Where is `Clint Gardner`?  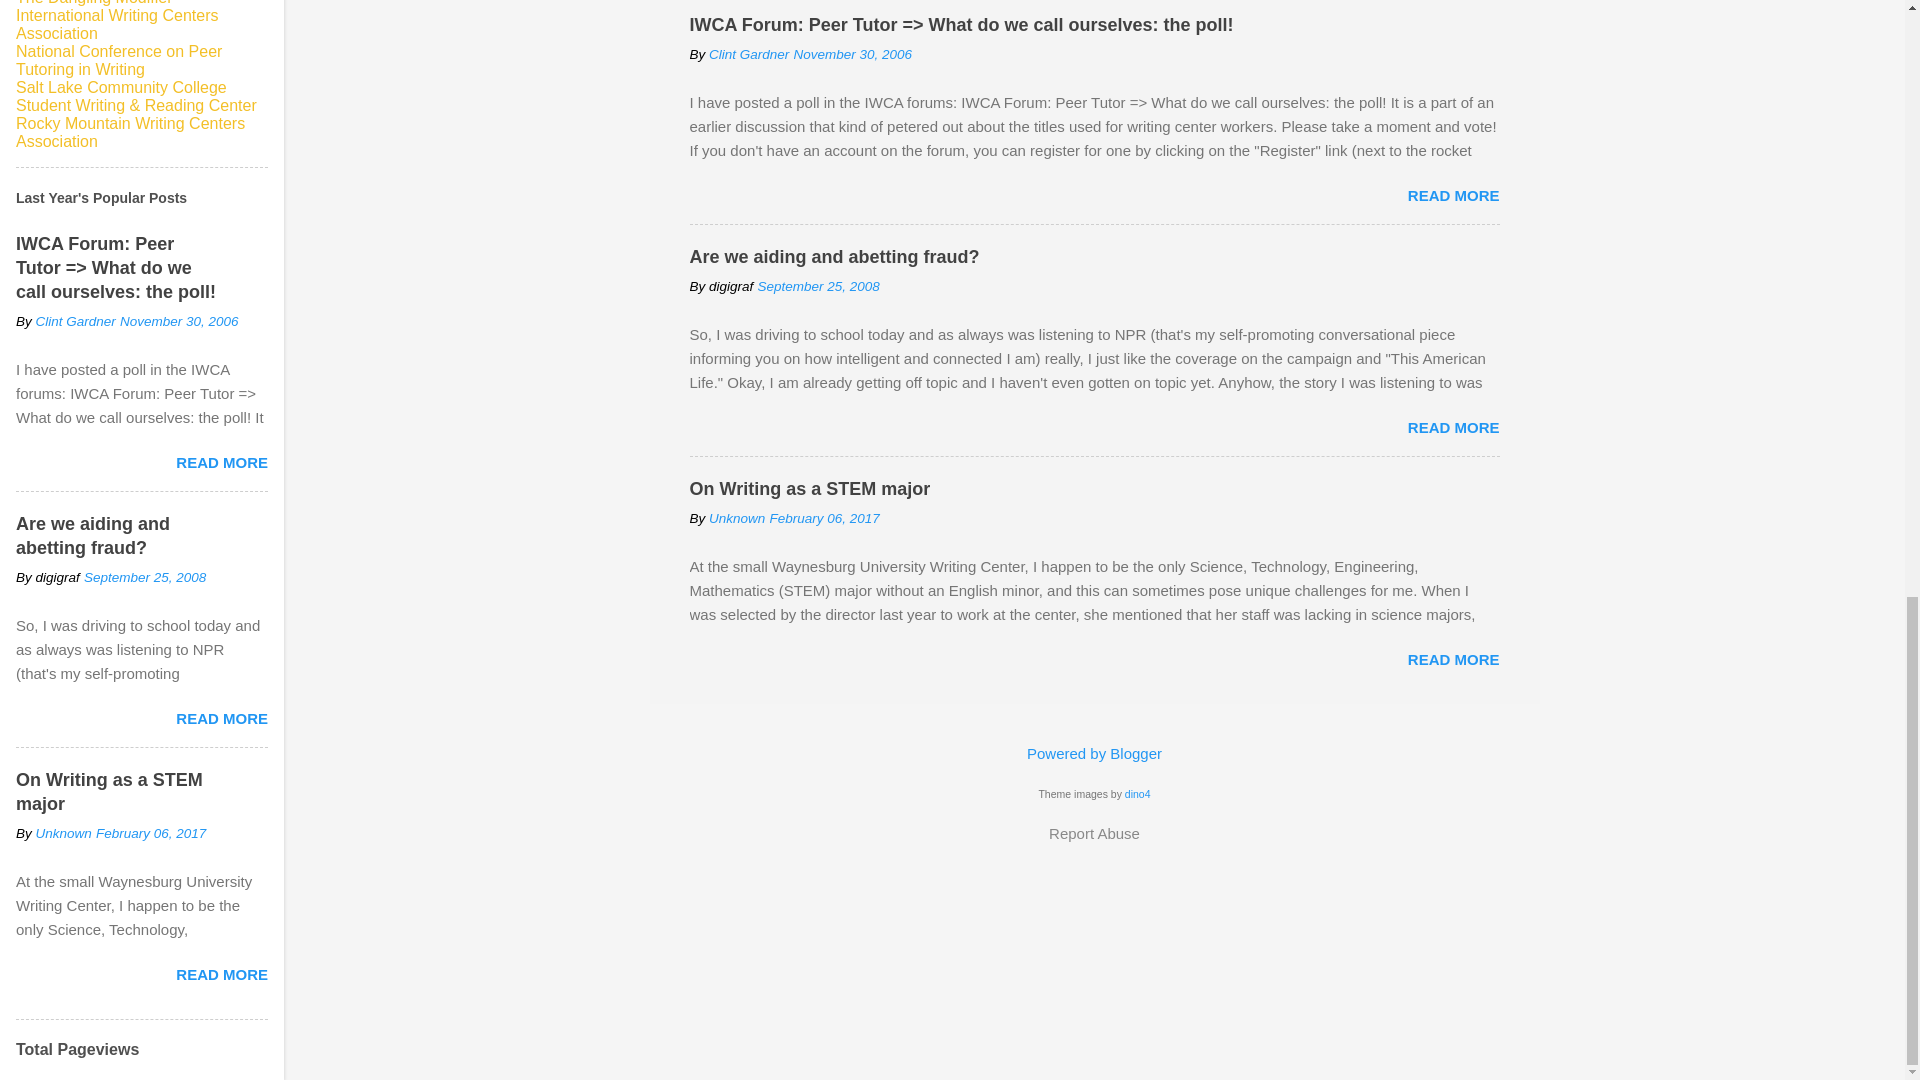
Clint Gardner is located at coordinates (748, 54).